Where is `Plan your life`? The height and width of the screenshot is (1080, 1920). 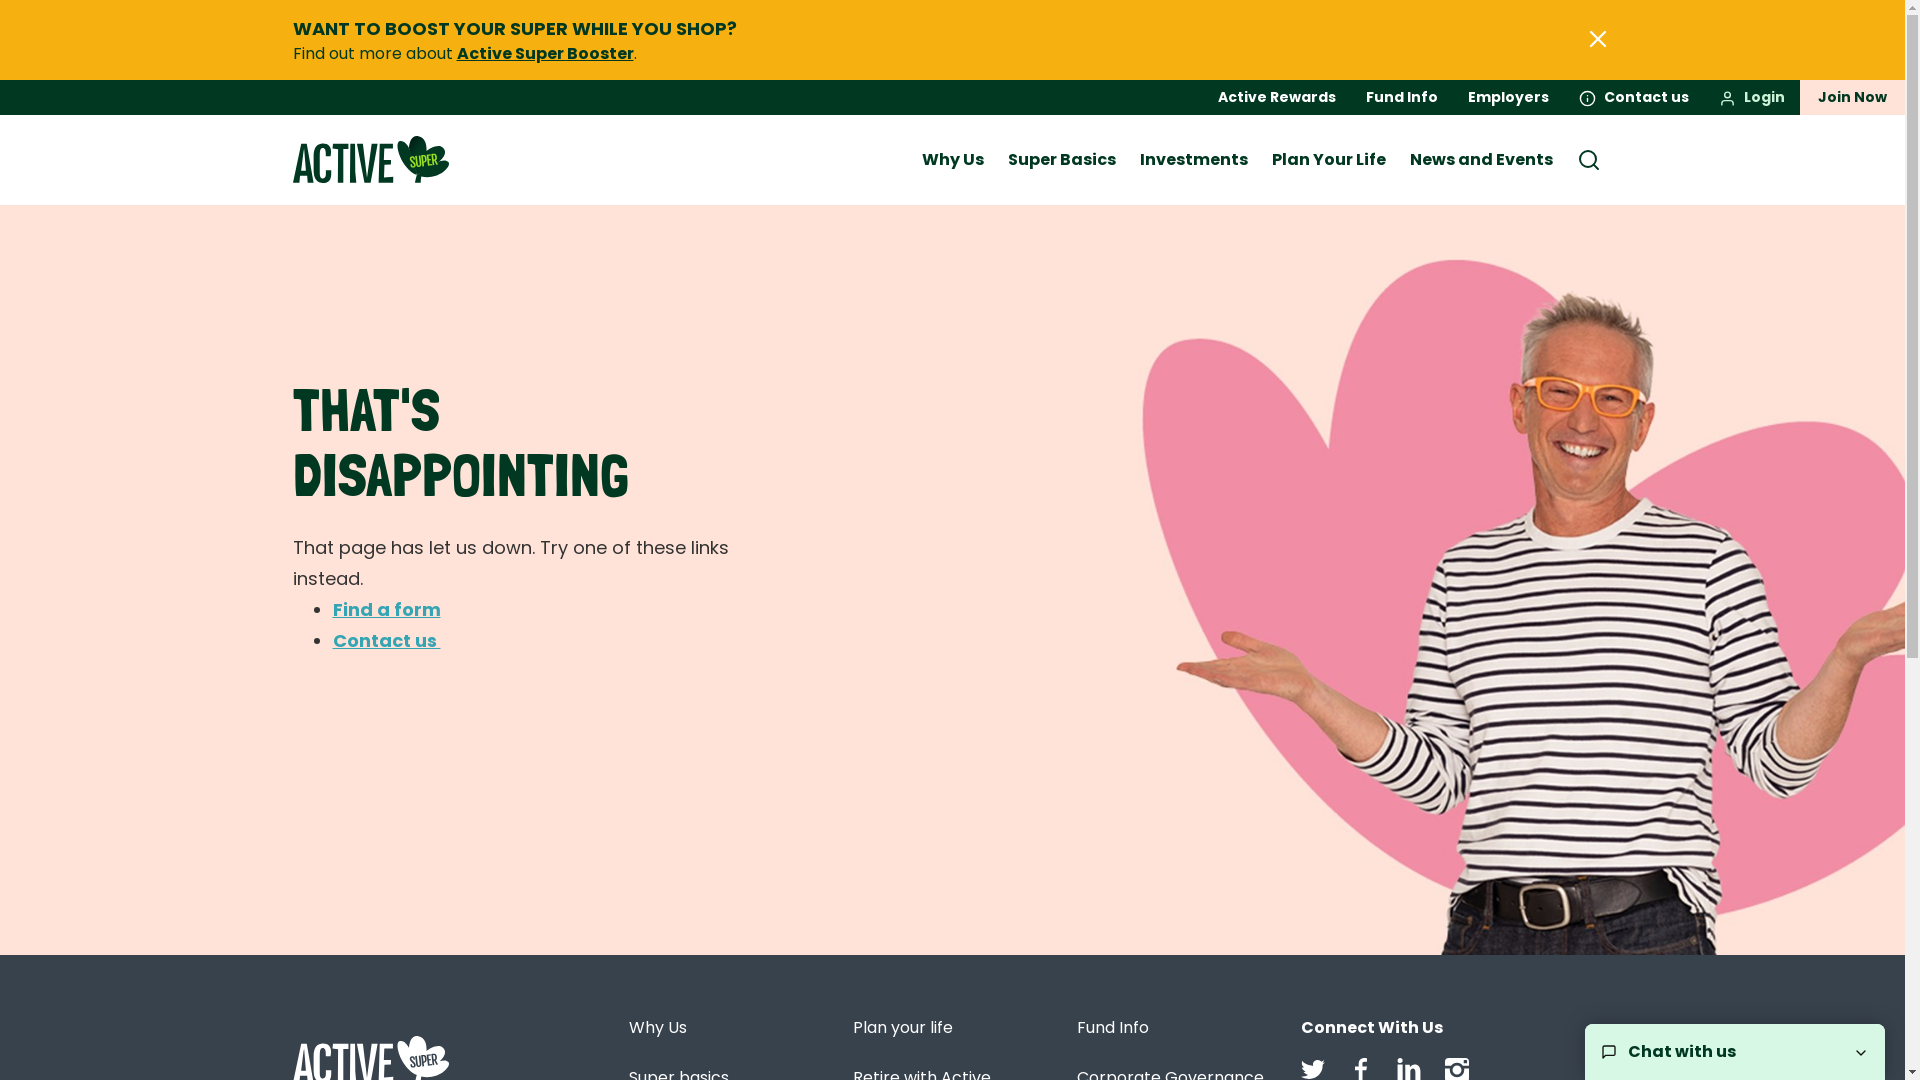 Plan your life is located at coordinates (902, 1028).